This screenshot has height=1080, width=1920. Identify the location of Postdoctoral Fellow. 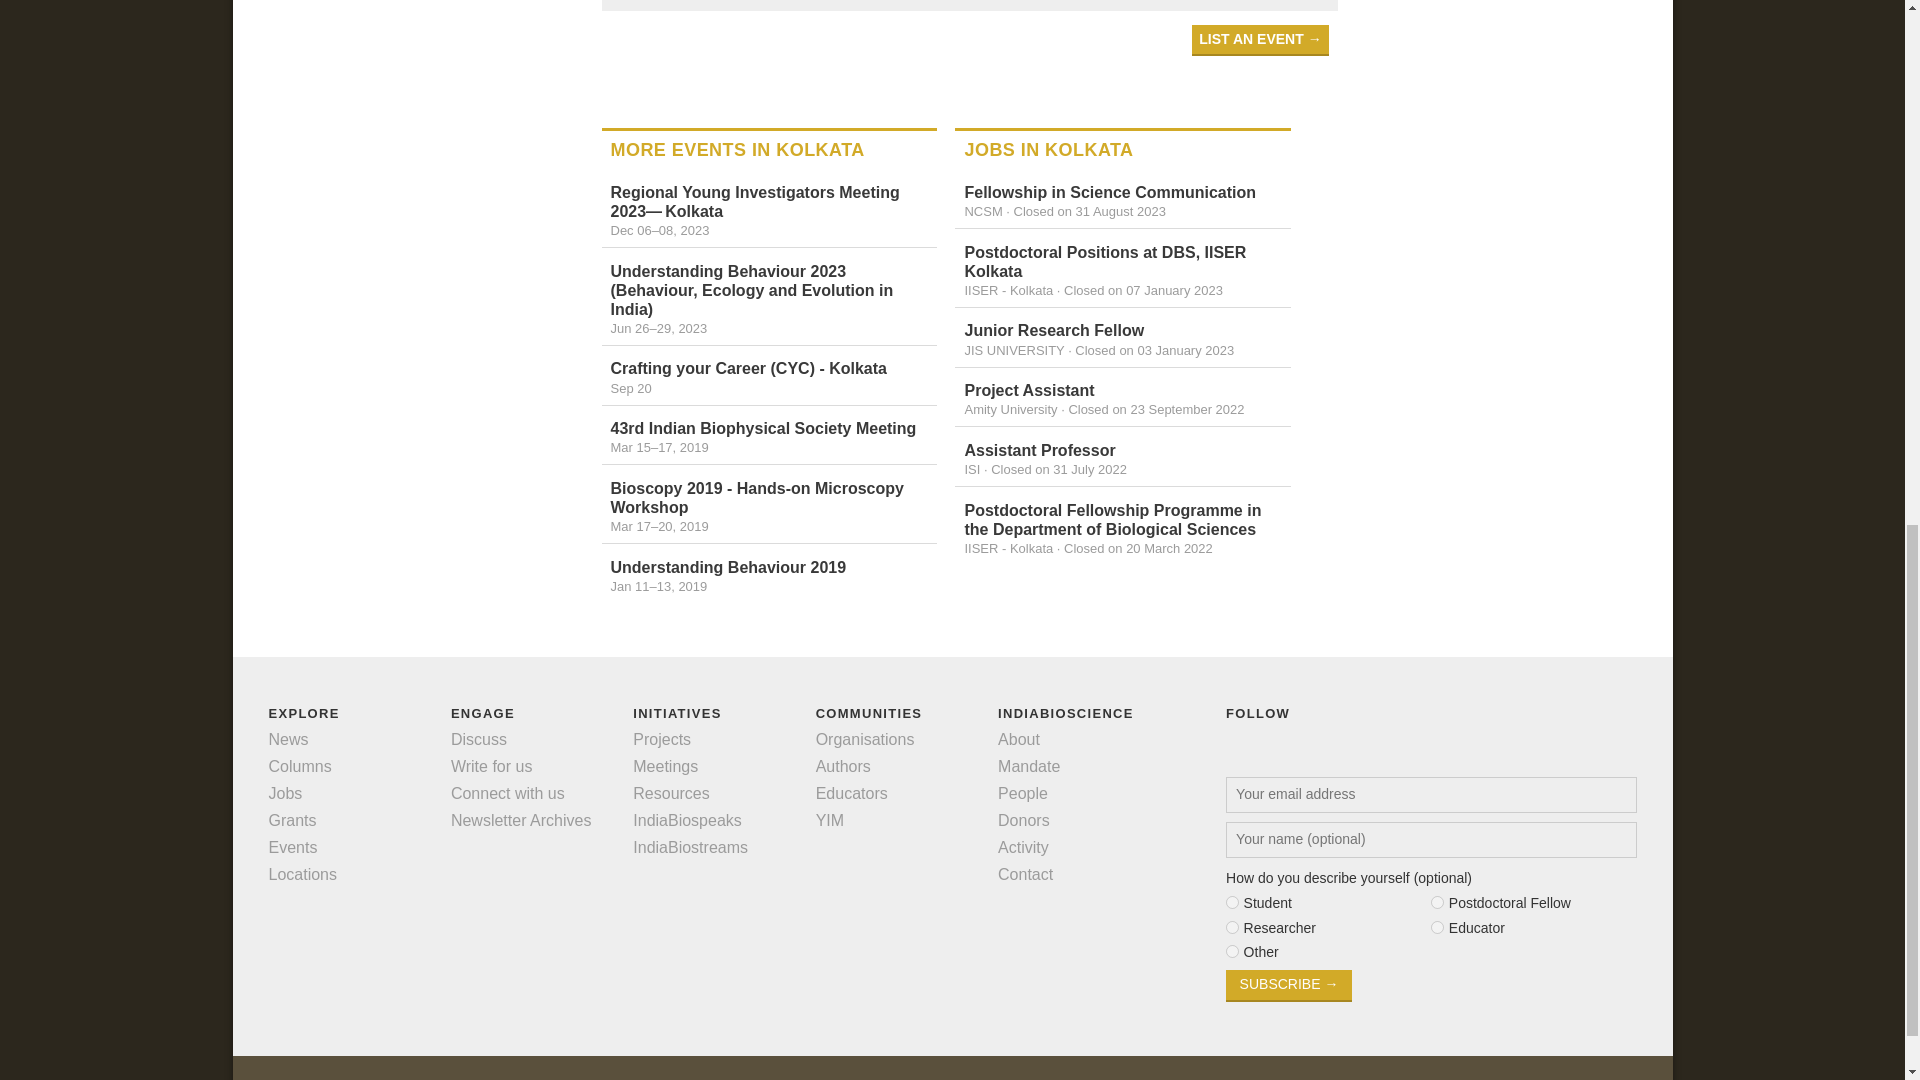
(1436, 902).